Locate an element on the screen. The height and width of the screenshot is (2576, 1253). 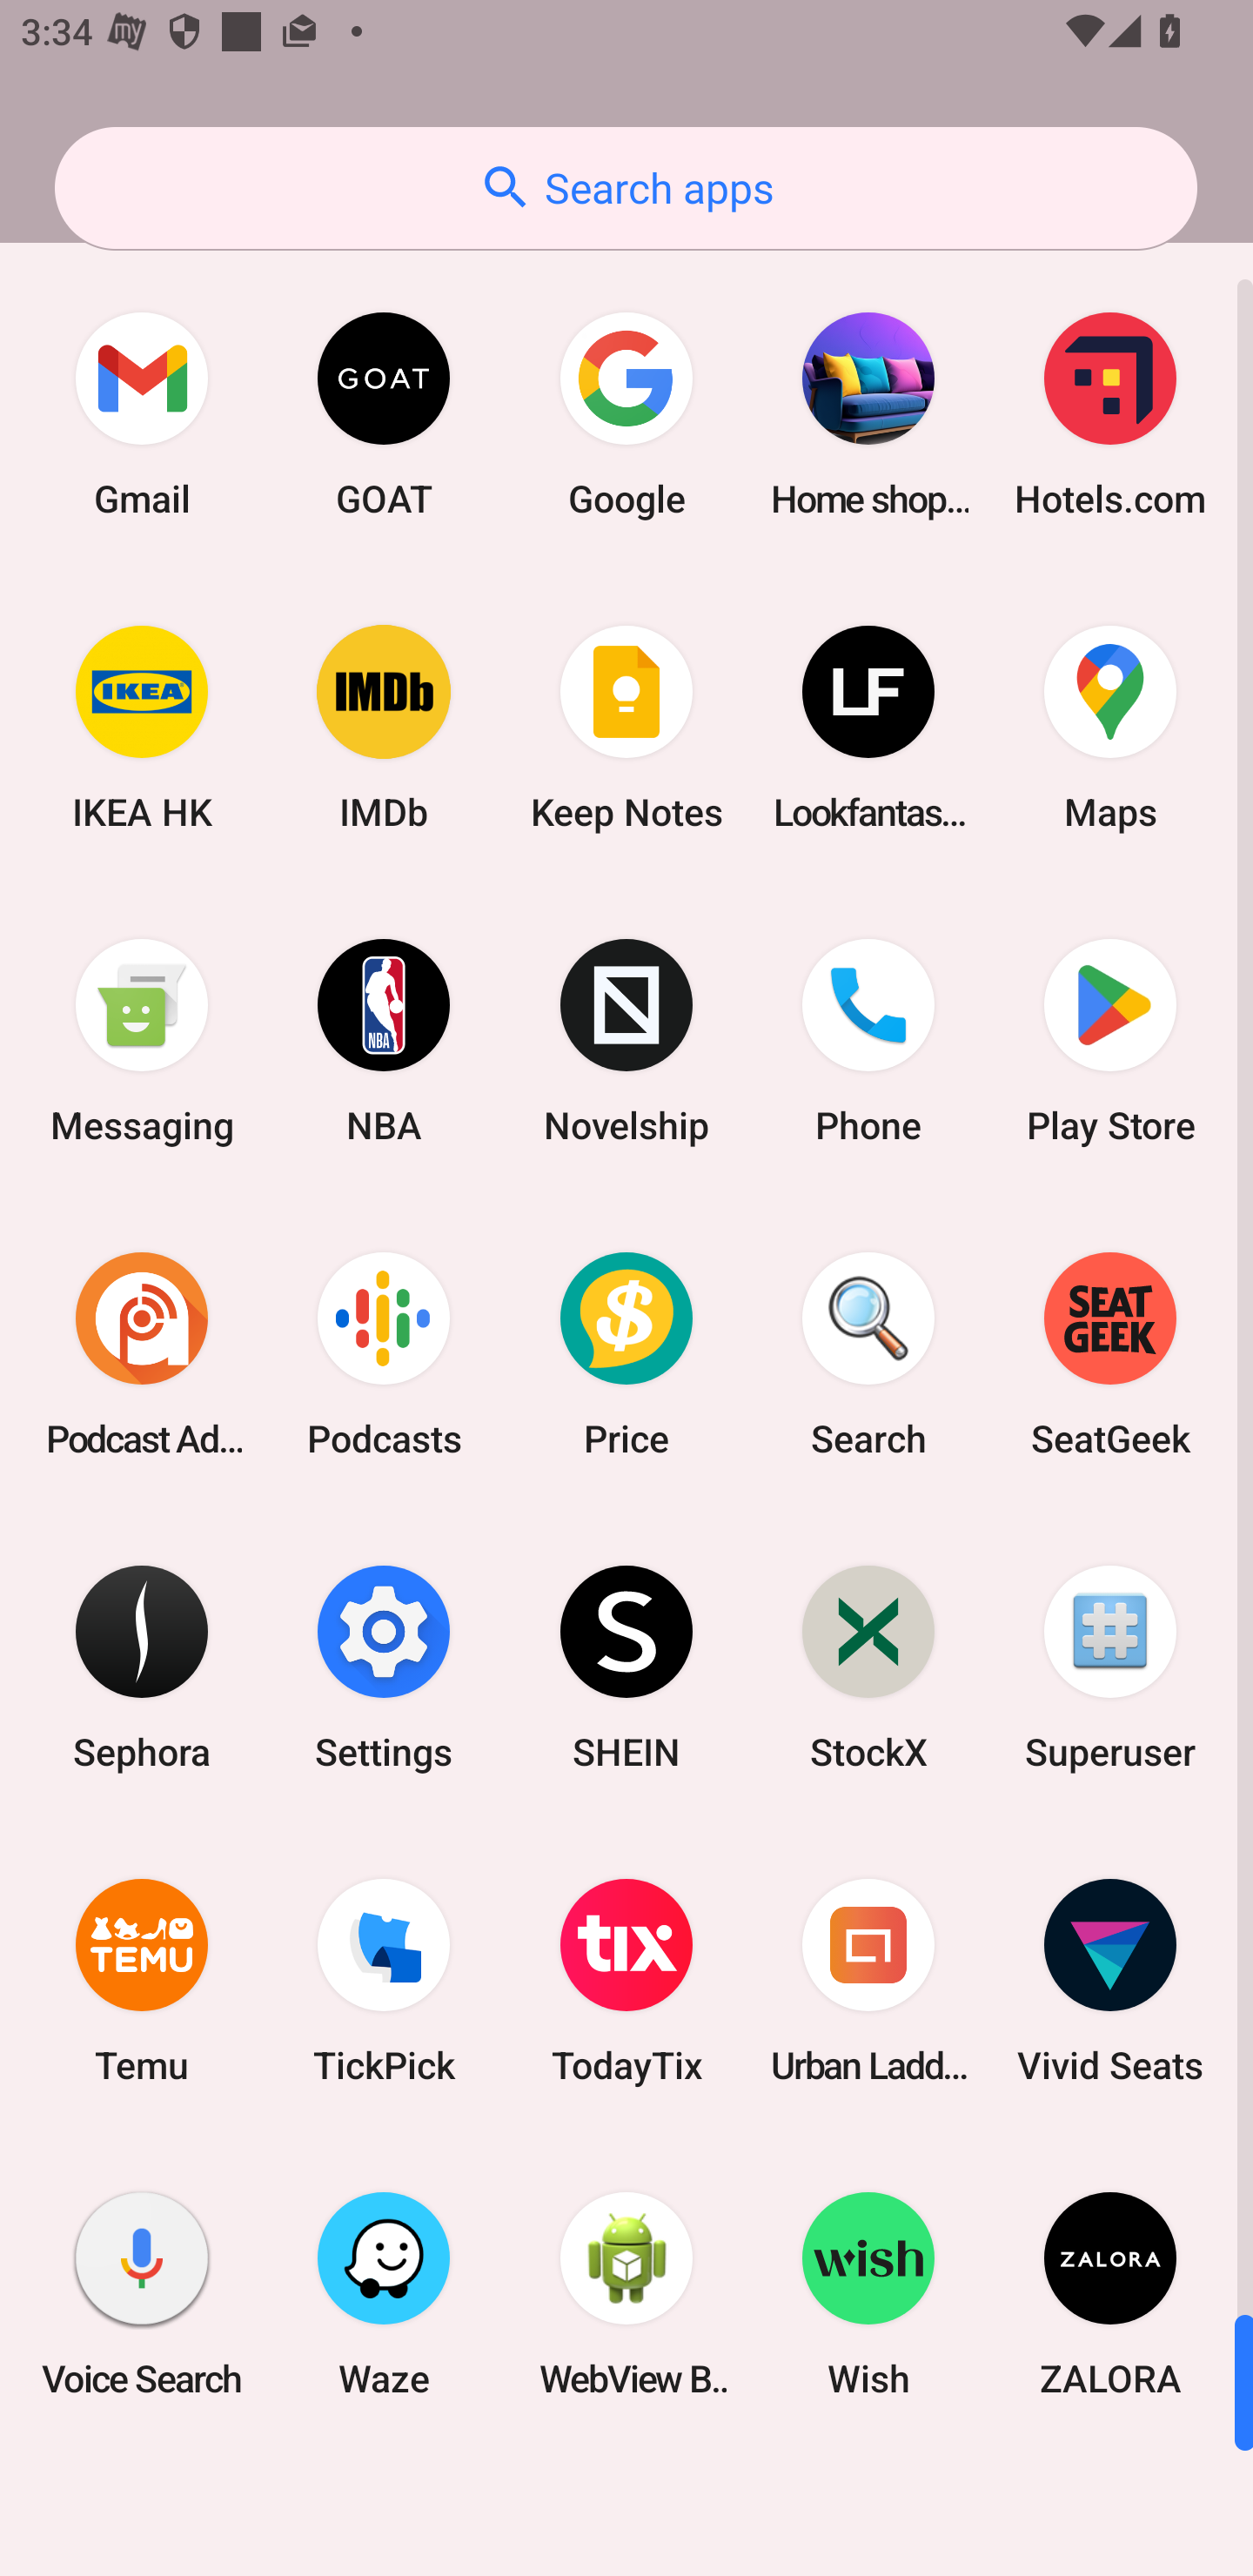
  Search apps is located at coordinates (626, 188).